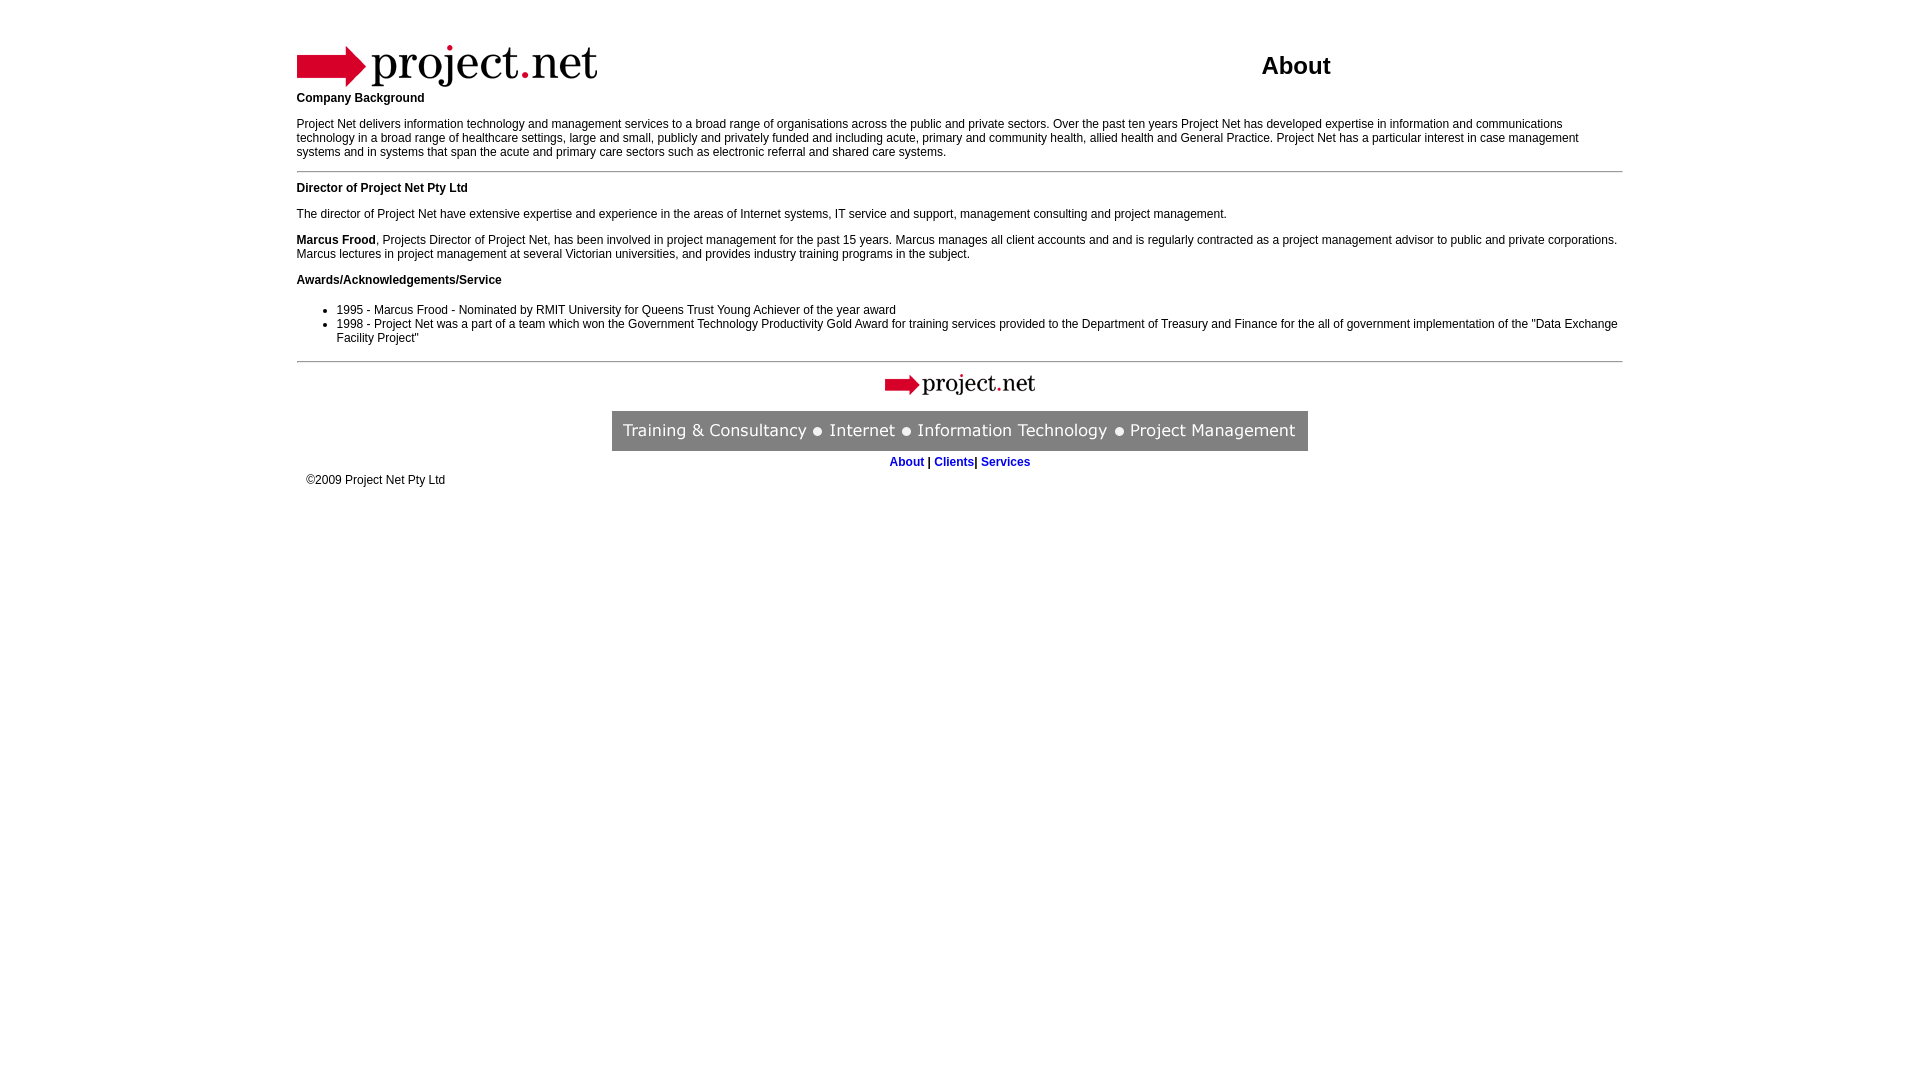 The height and width of the screenshot is (1080, 1920). Describe the element at coordinates (1006, 462) in the screenshot. I see `Services` at that location.